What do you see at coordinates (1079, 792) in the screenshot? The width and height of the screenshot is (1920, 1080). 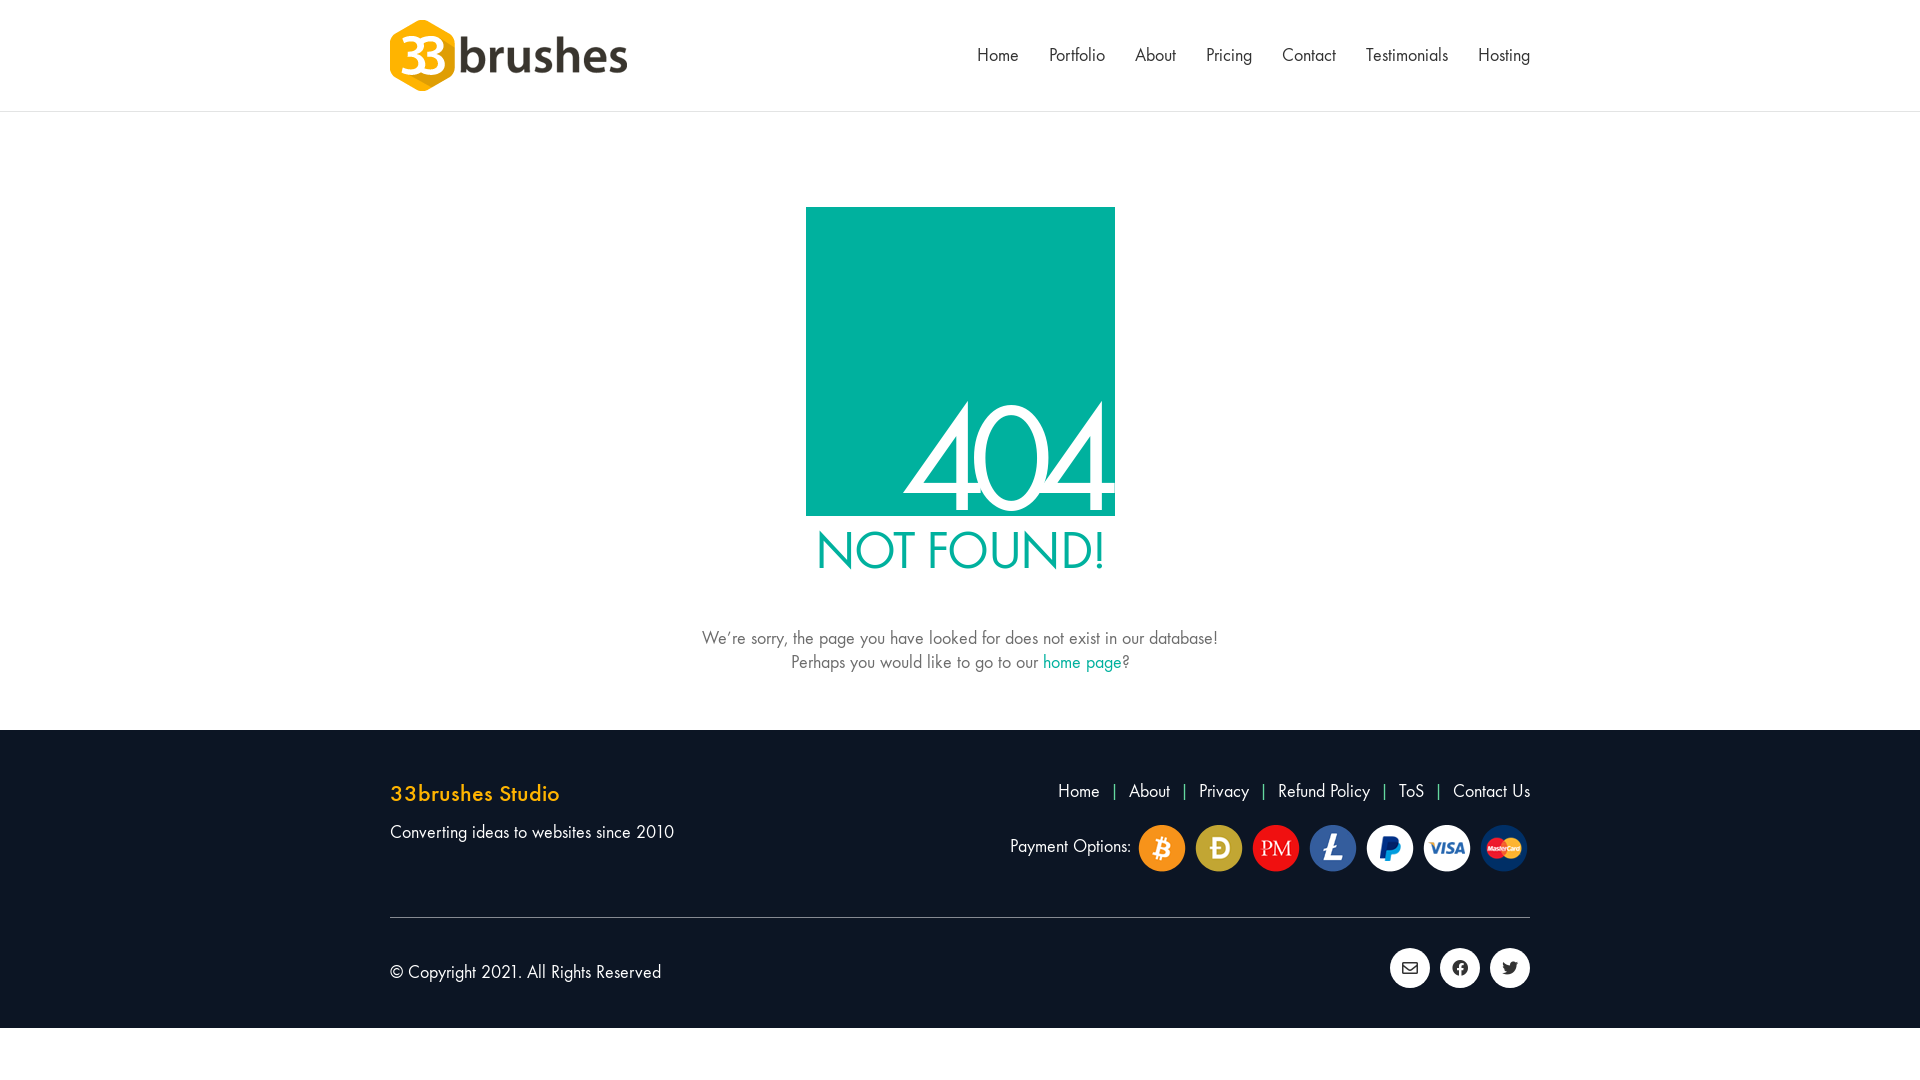 I see `Home` at bounding box center [1079, 792].